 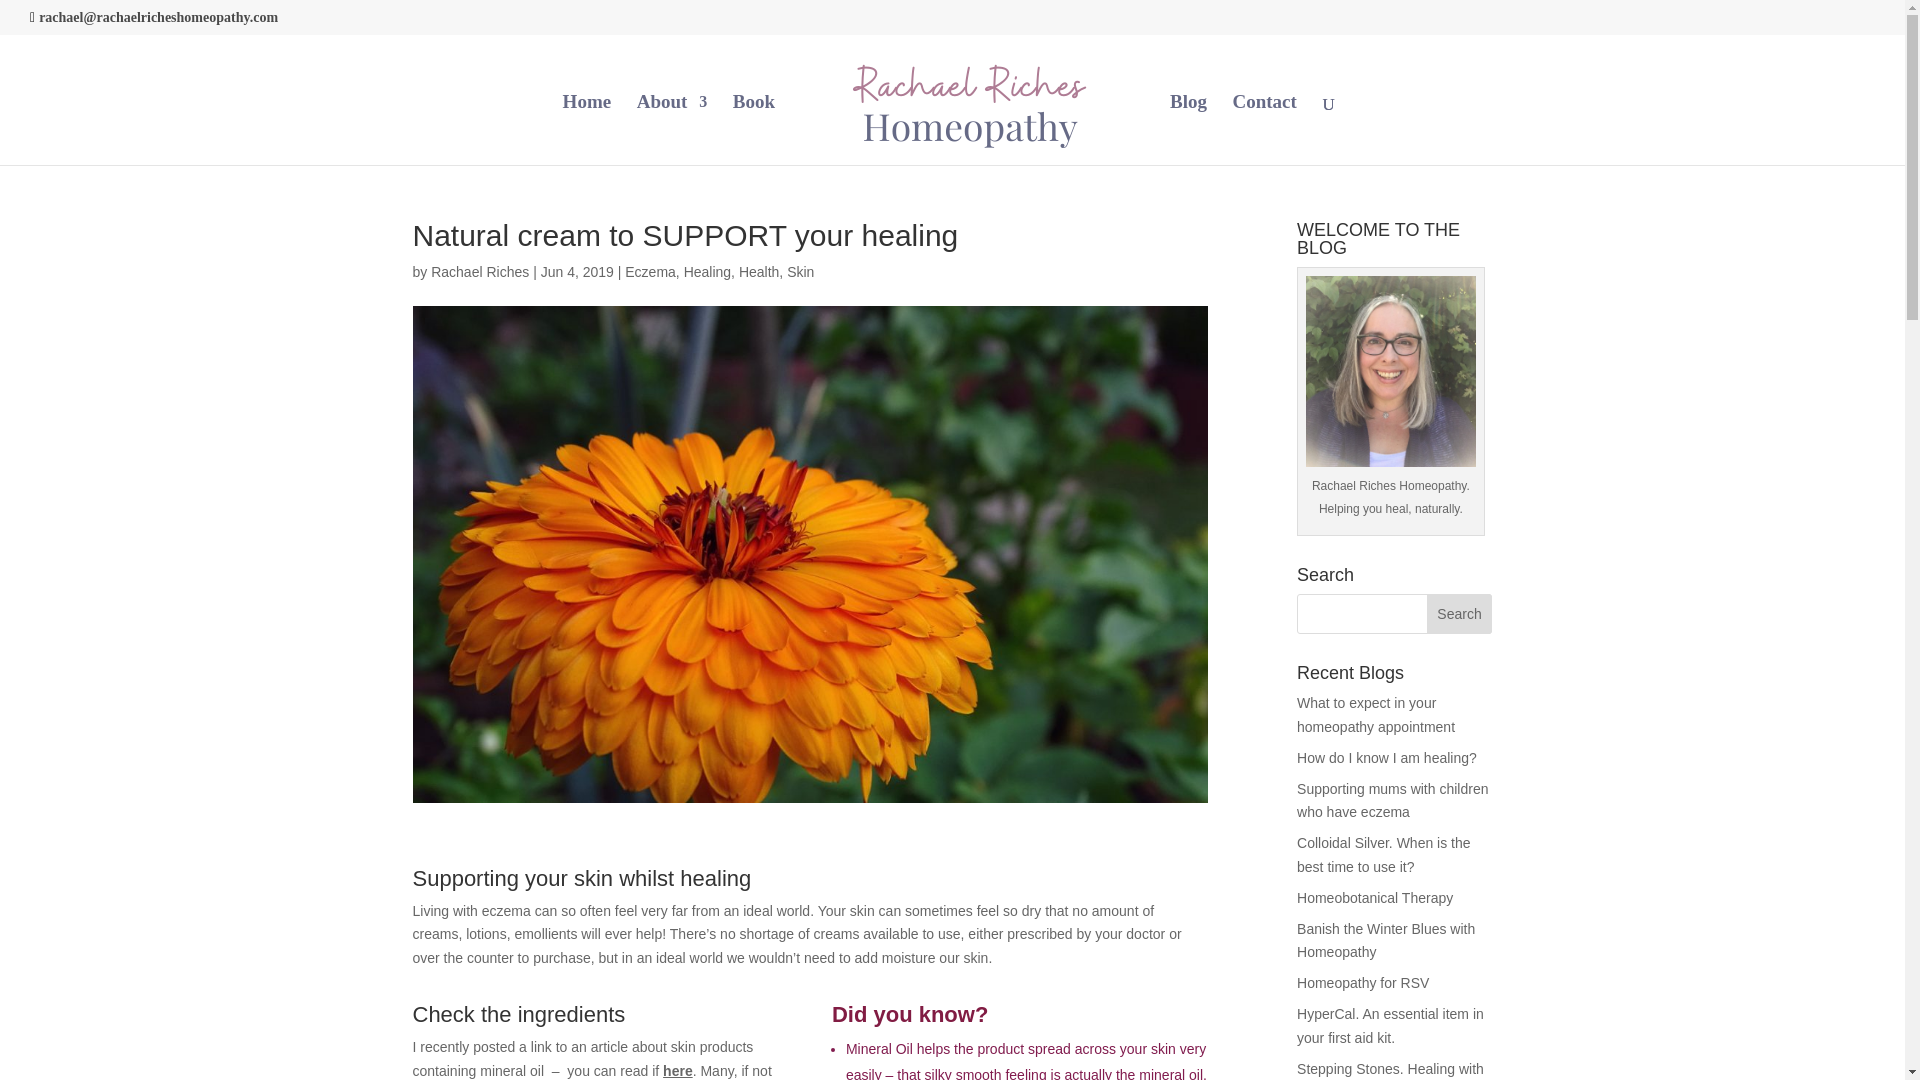 I want to click on HyperCal. An essential item in your first aid kit., so click(x=1390, y=1026).